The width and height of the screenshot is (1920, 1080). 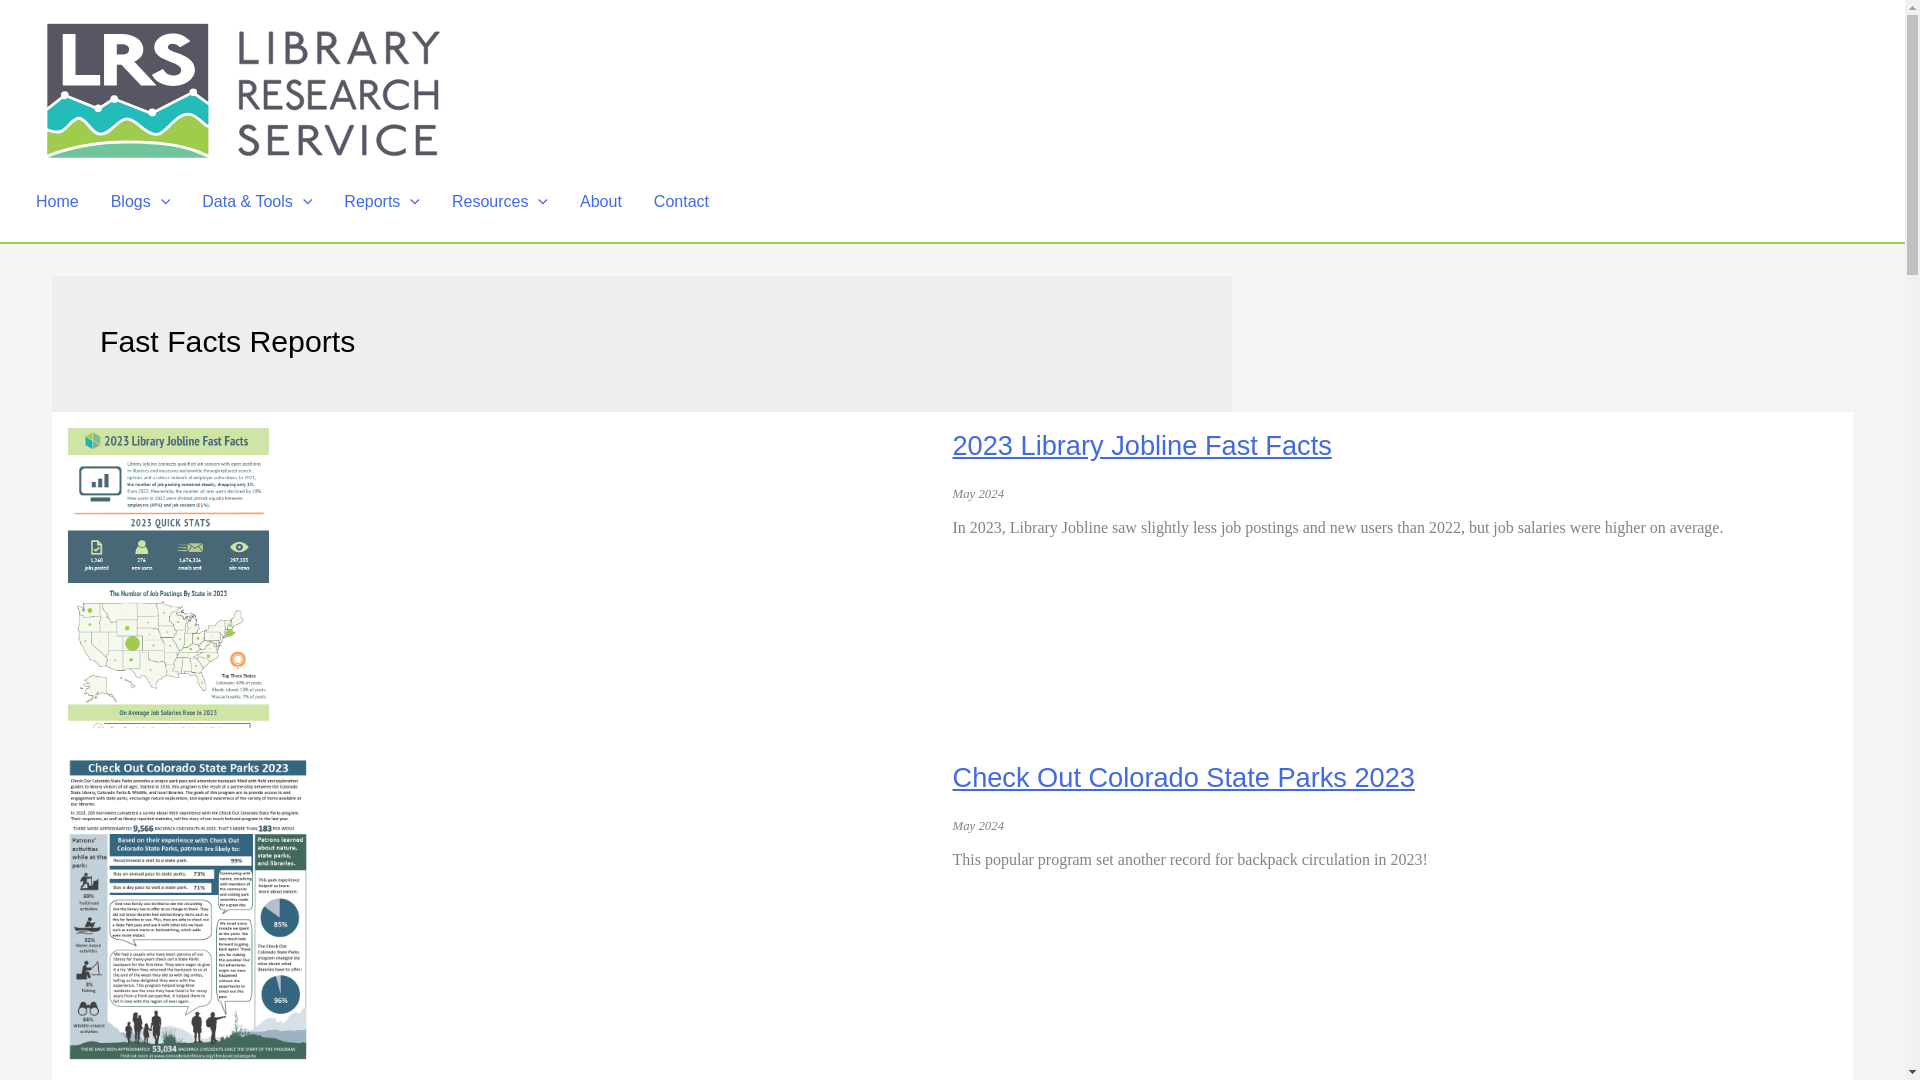 What do you see at coordinates (140, 202) in the screenshot?
I see `Blogs` at bounding box center [140, 202].